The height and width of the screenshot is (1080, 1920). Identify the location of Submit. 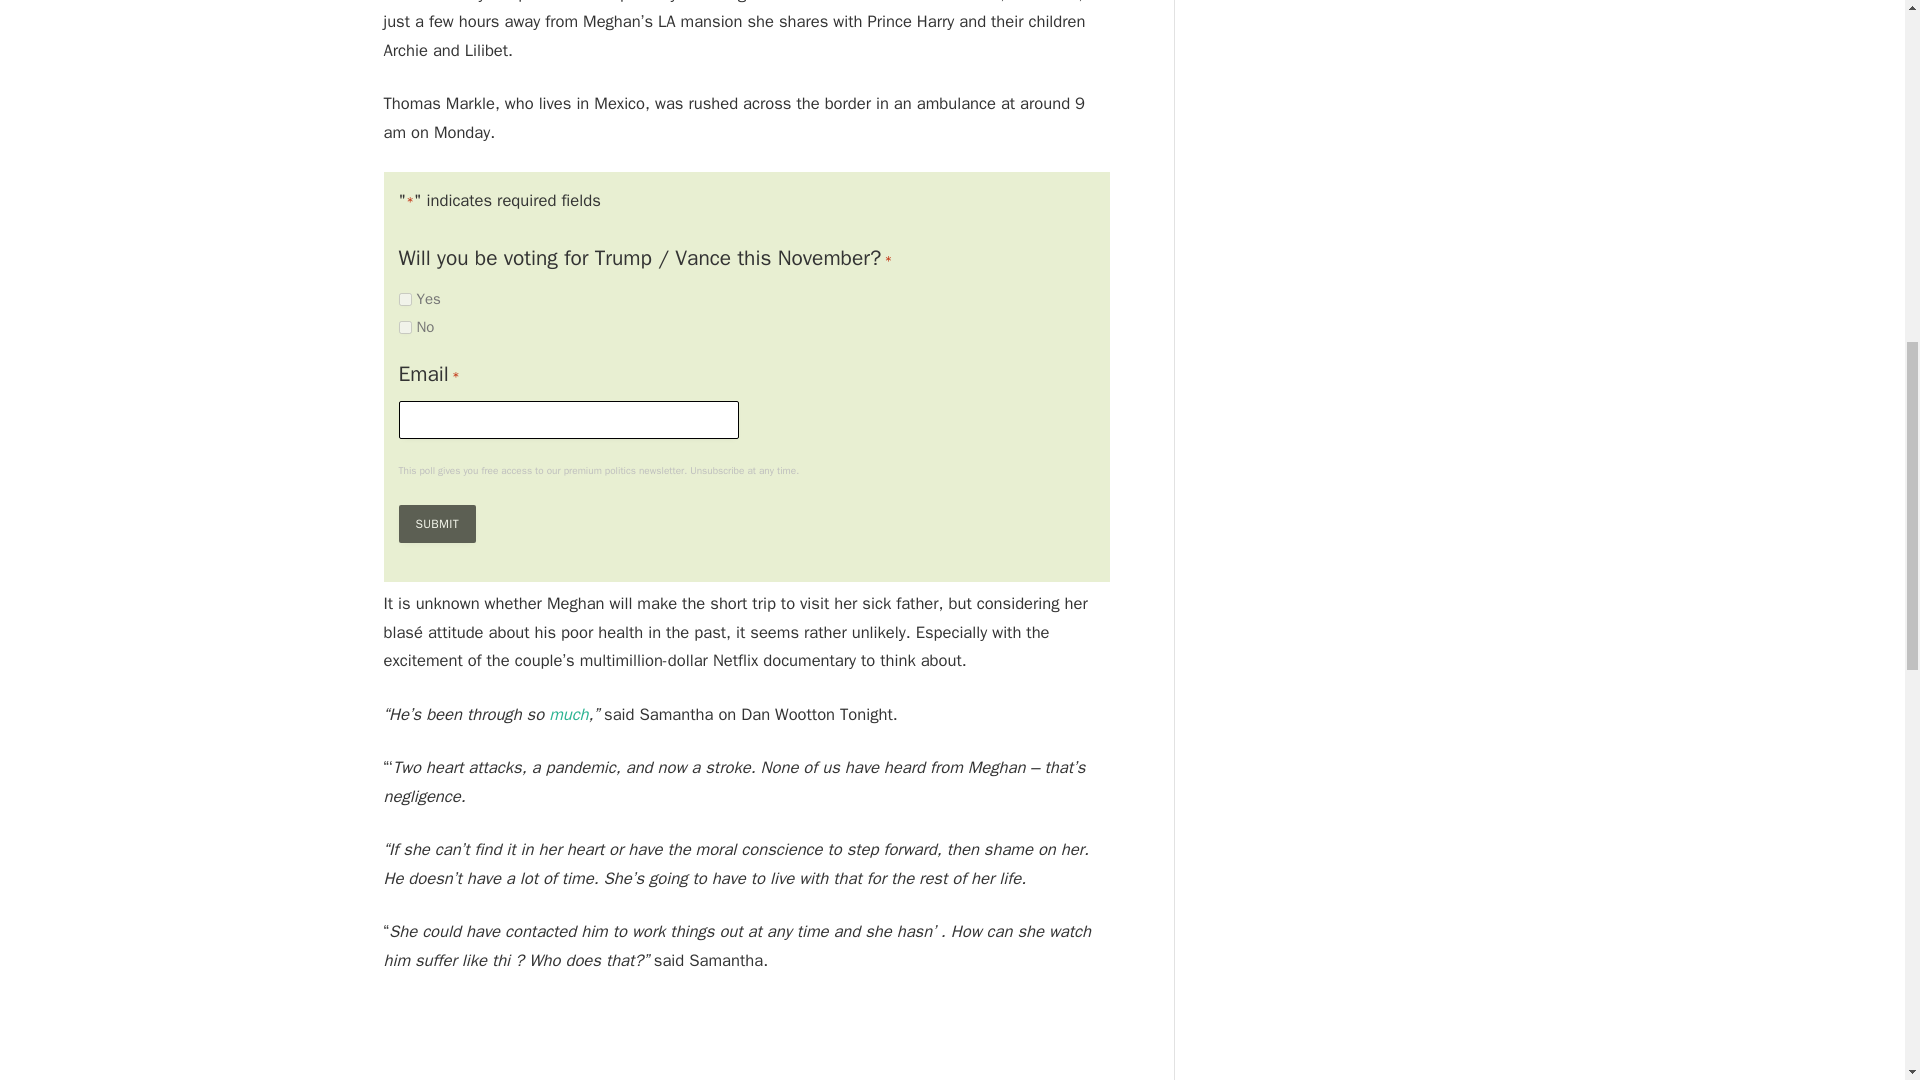
(436, 524).